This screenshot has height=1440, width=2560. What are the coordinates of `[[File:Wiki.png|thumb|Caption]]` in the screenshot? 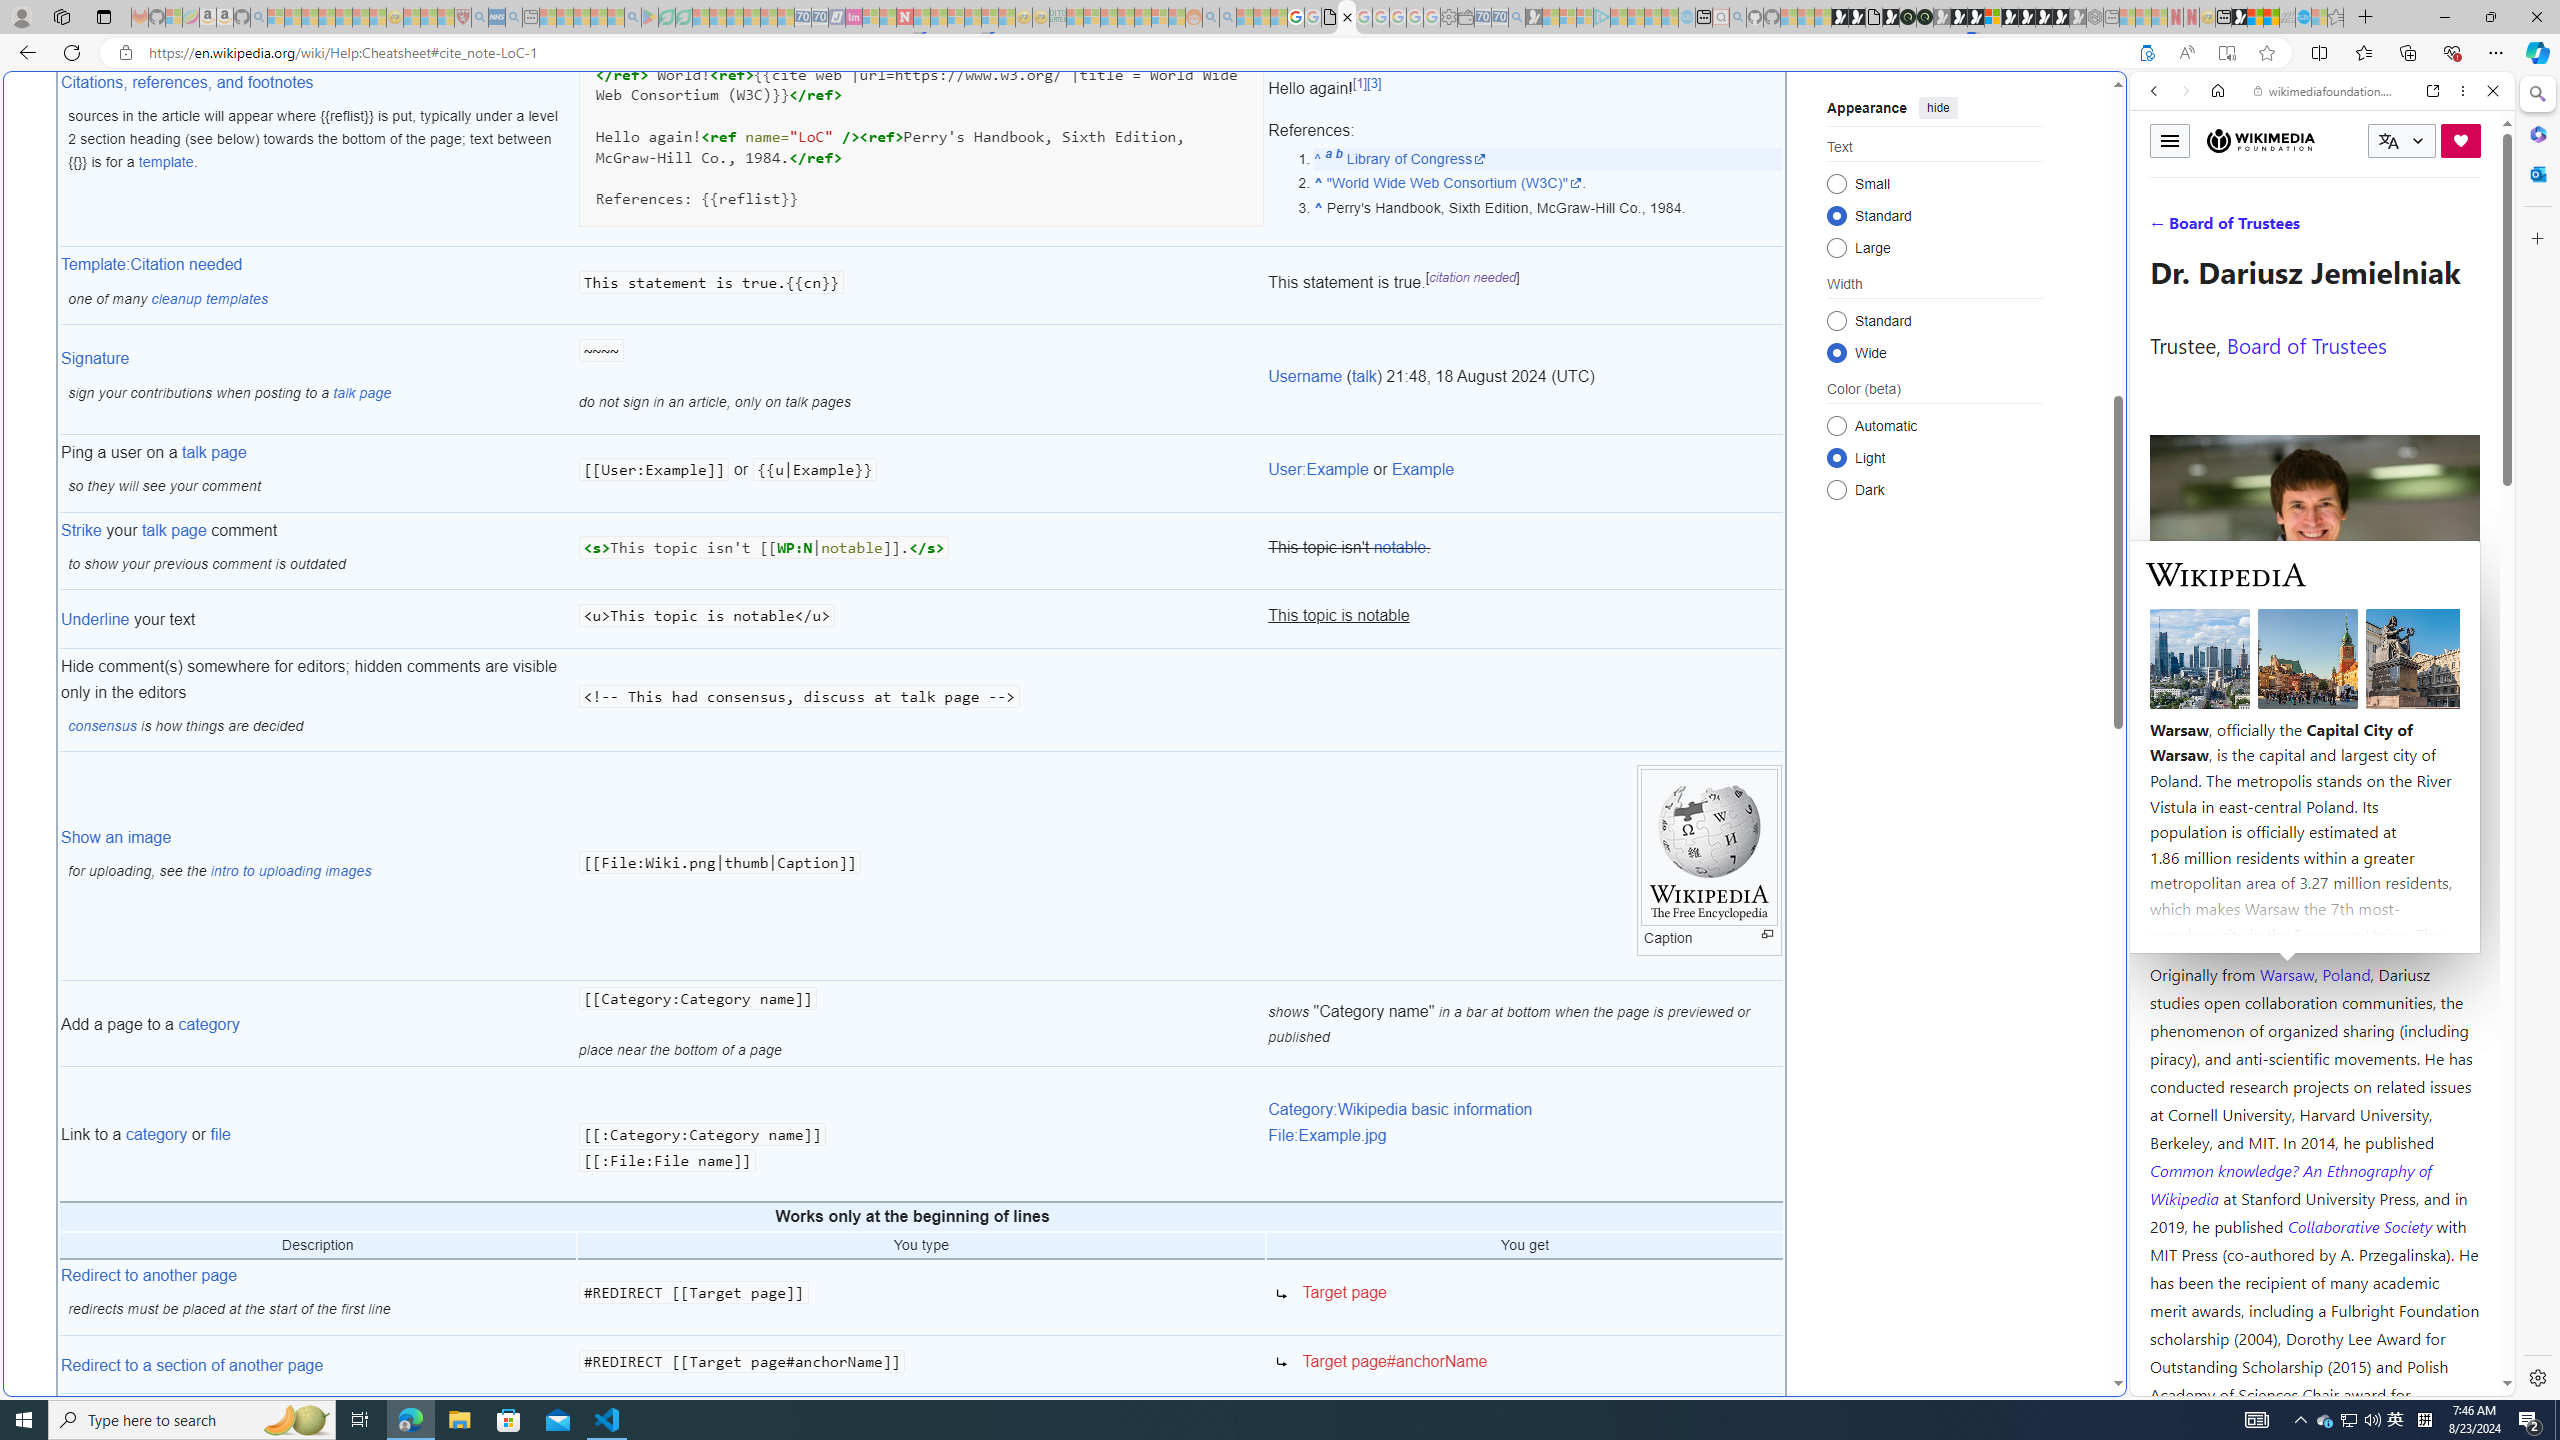 It's located at (922, 866).